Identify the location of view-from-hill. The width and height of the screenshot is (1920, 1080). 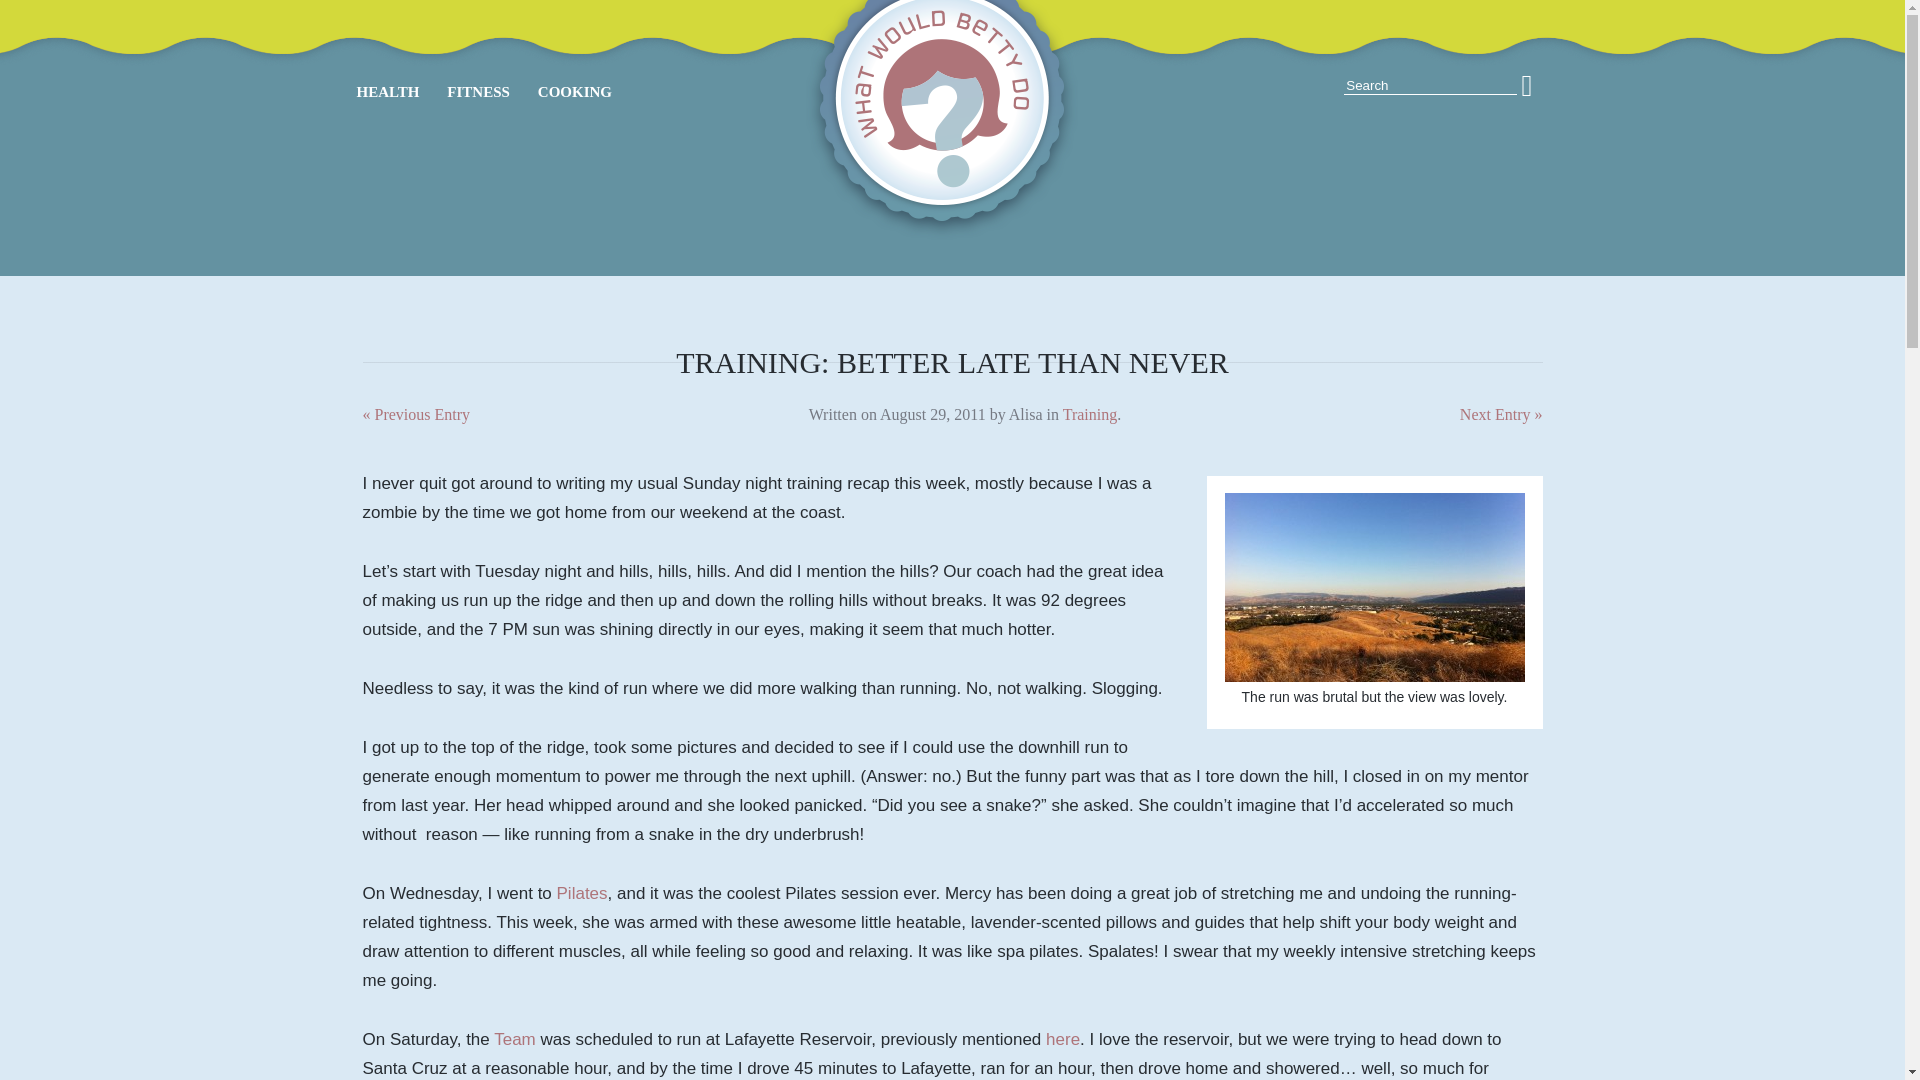
(1374, 586).